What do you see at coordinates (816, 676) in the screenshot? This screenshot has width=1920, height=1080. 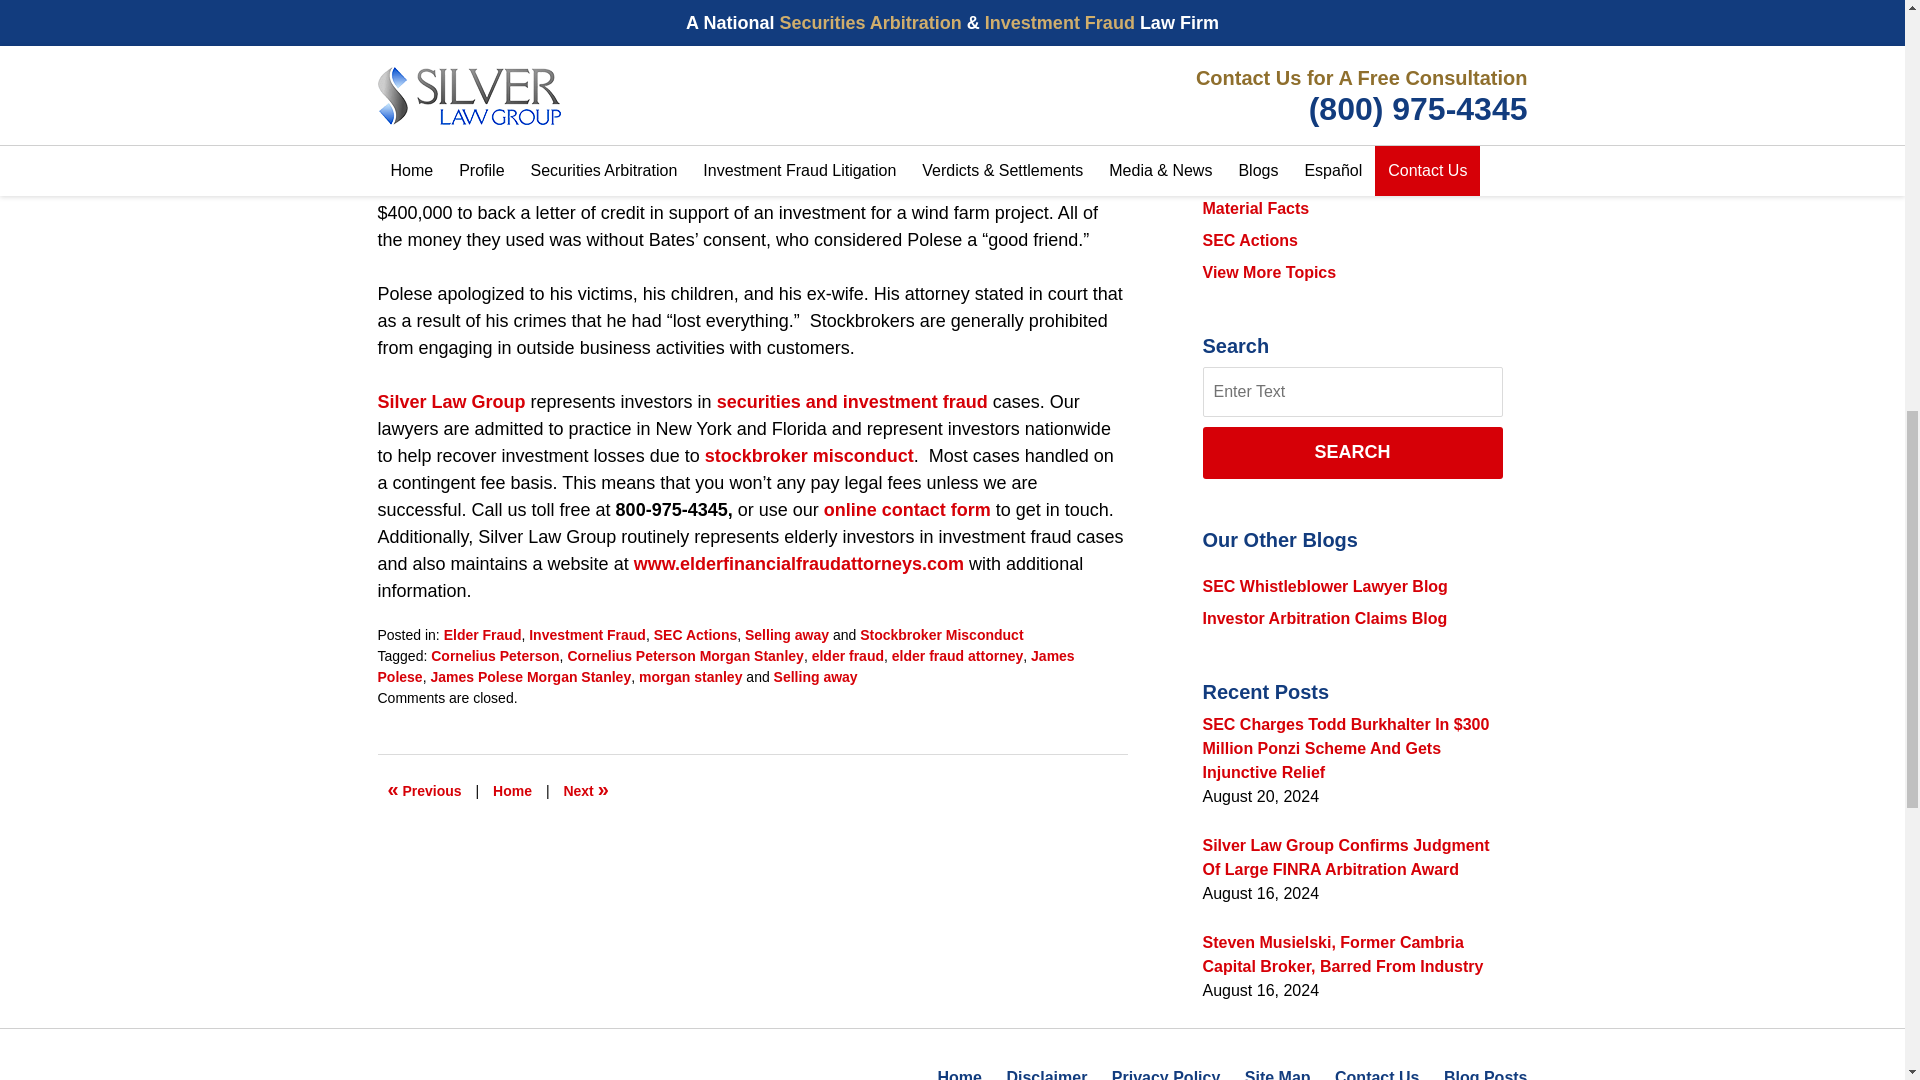 I see `View all posts tagged with Selling away` at bounding box center [816, 676].